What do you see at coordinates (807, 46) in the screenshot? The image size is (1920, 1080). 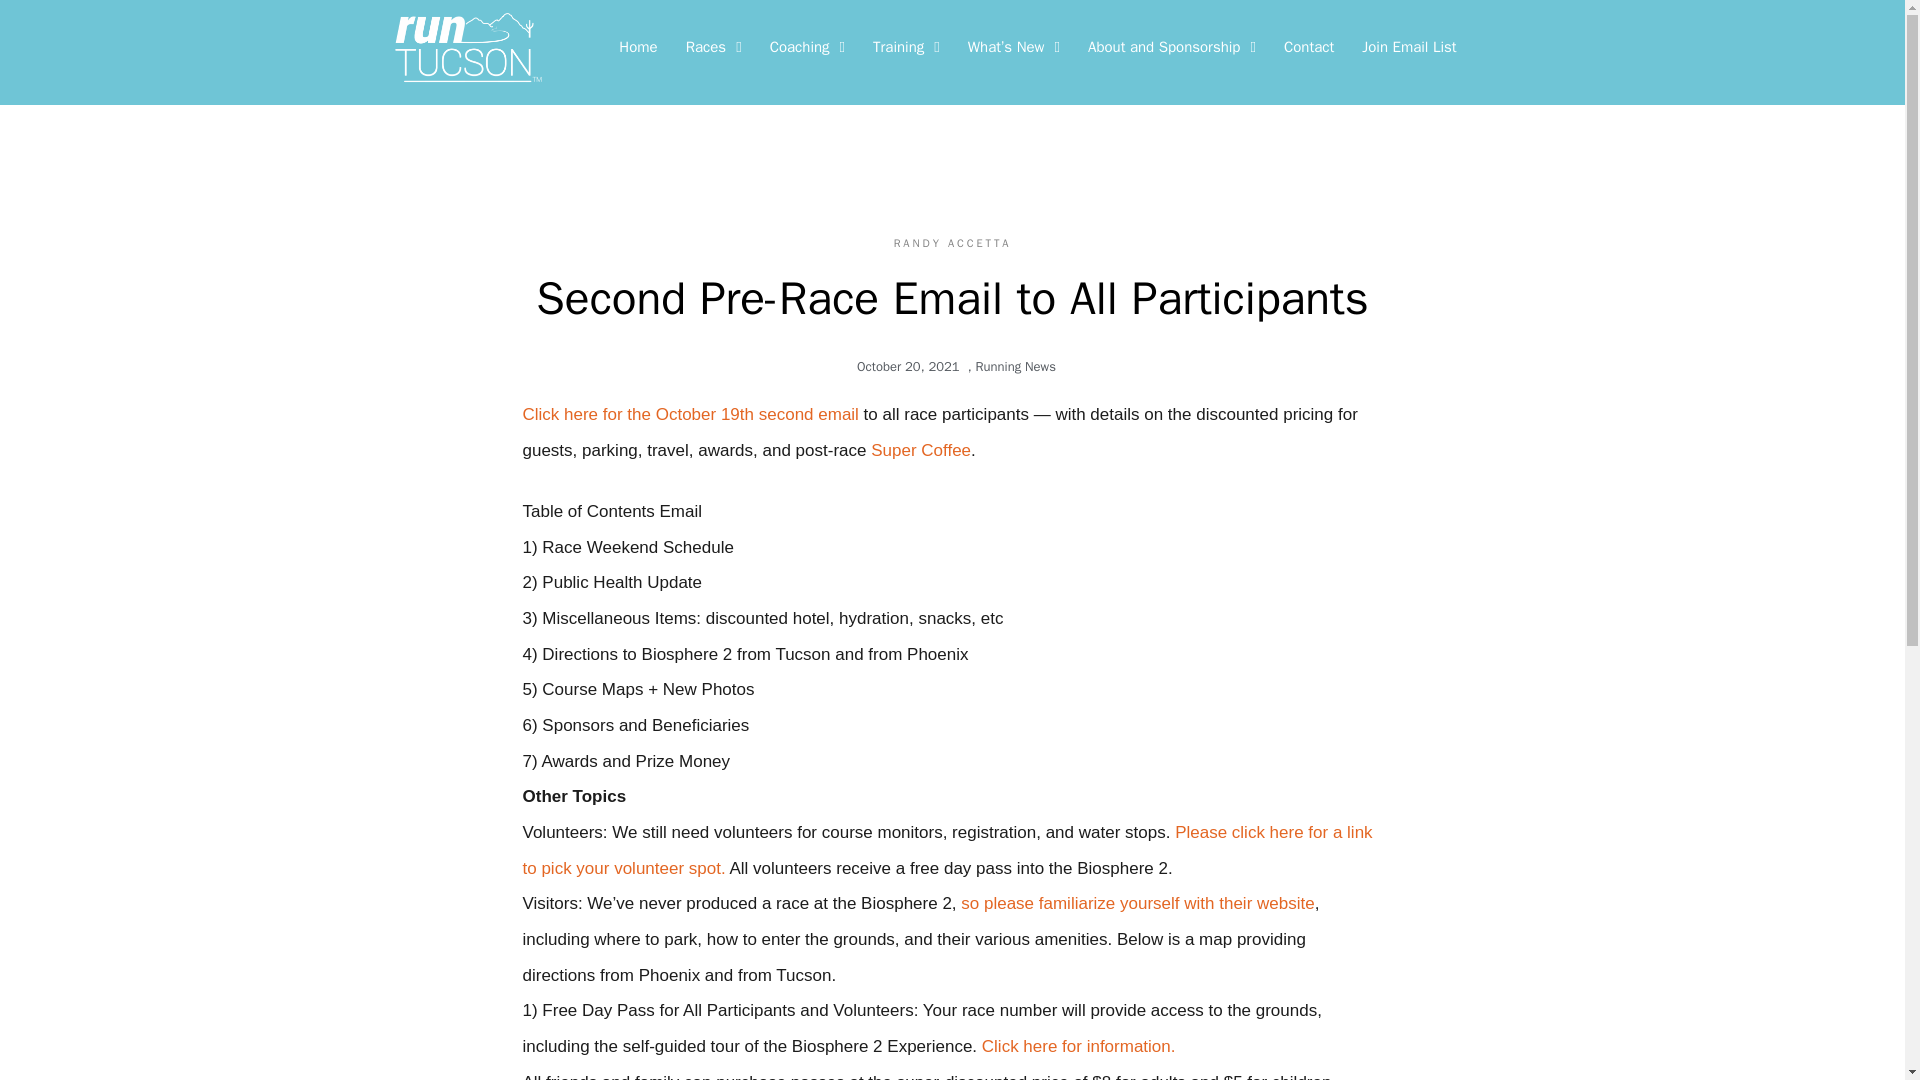 I see `Coaching` at bounding box center [807, 46].